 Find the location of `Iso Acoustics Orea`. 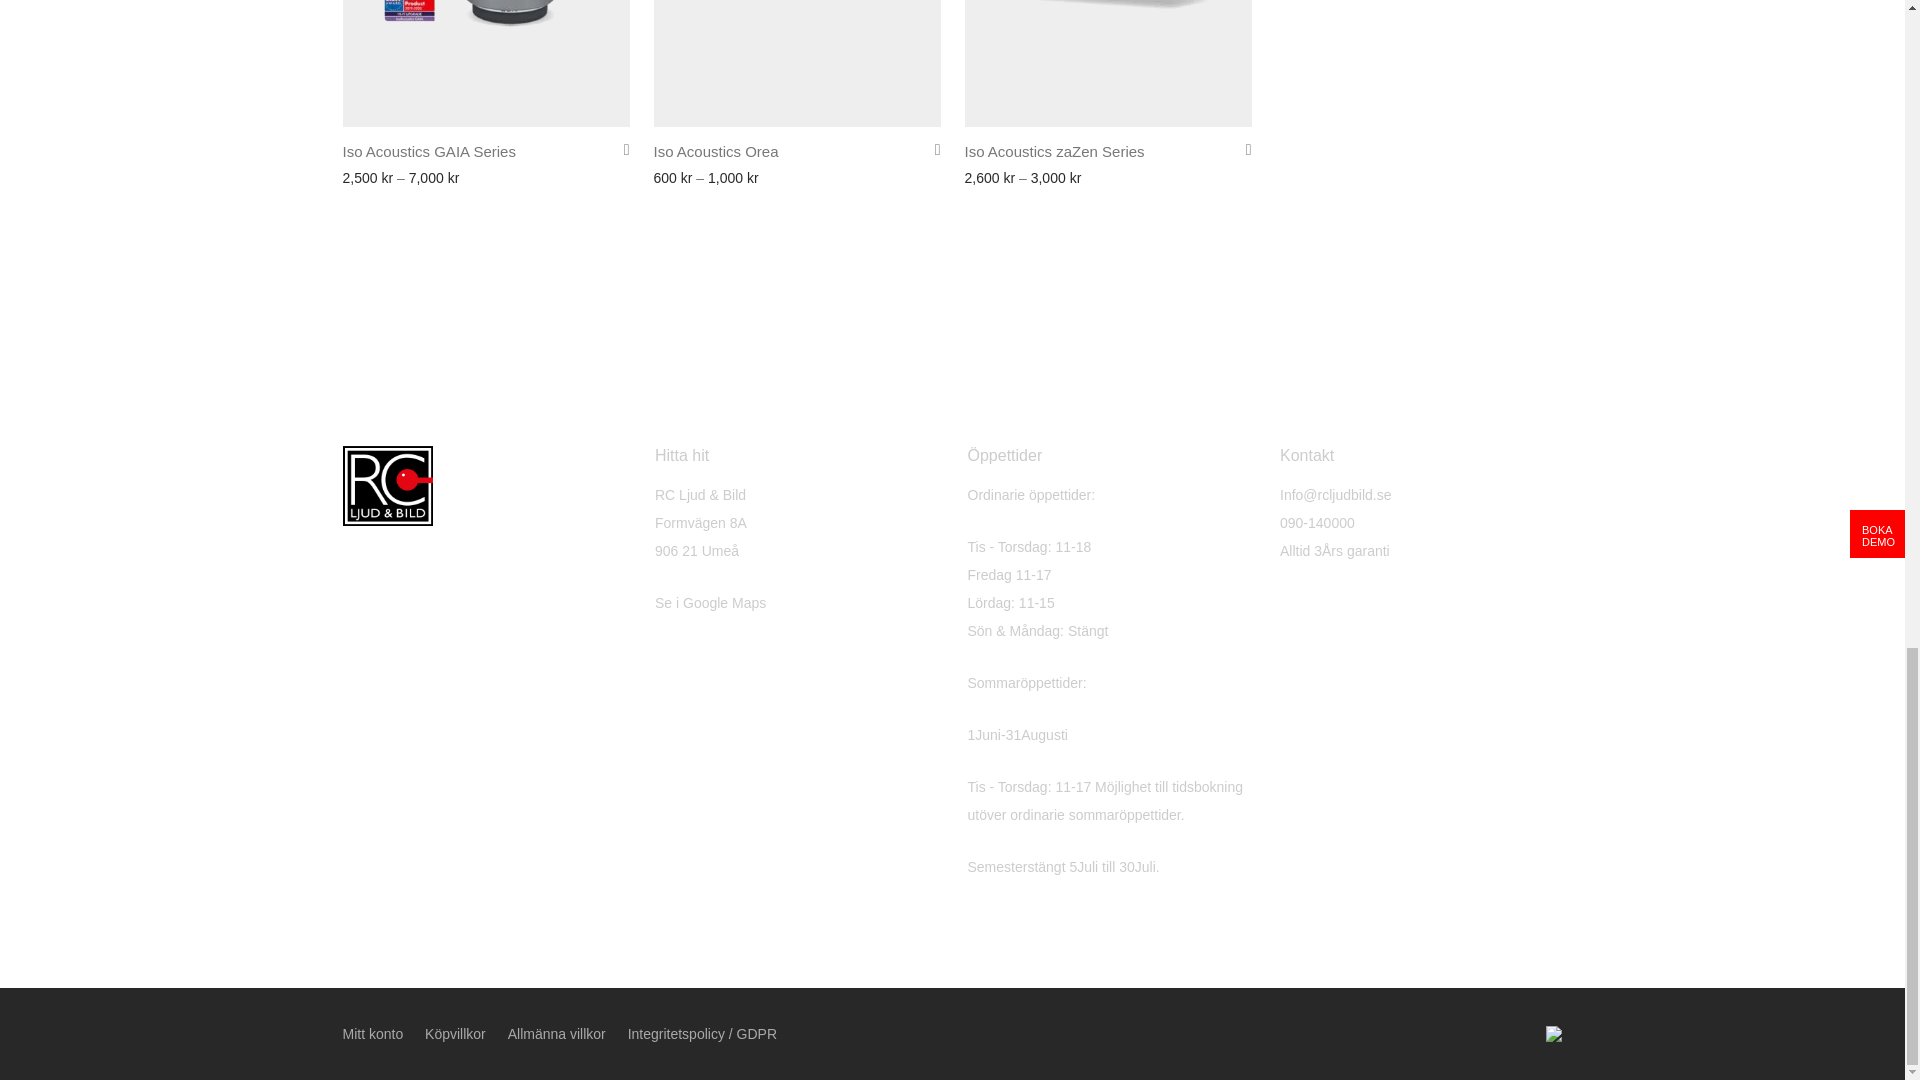

Iso Acoustics Orea is located at coordinates (716, 150).